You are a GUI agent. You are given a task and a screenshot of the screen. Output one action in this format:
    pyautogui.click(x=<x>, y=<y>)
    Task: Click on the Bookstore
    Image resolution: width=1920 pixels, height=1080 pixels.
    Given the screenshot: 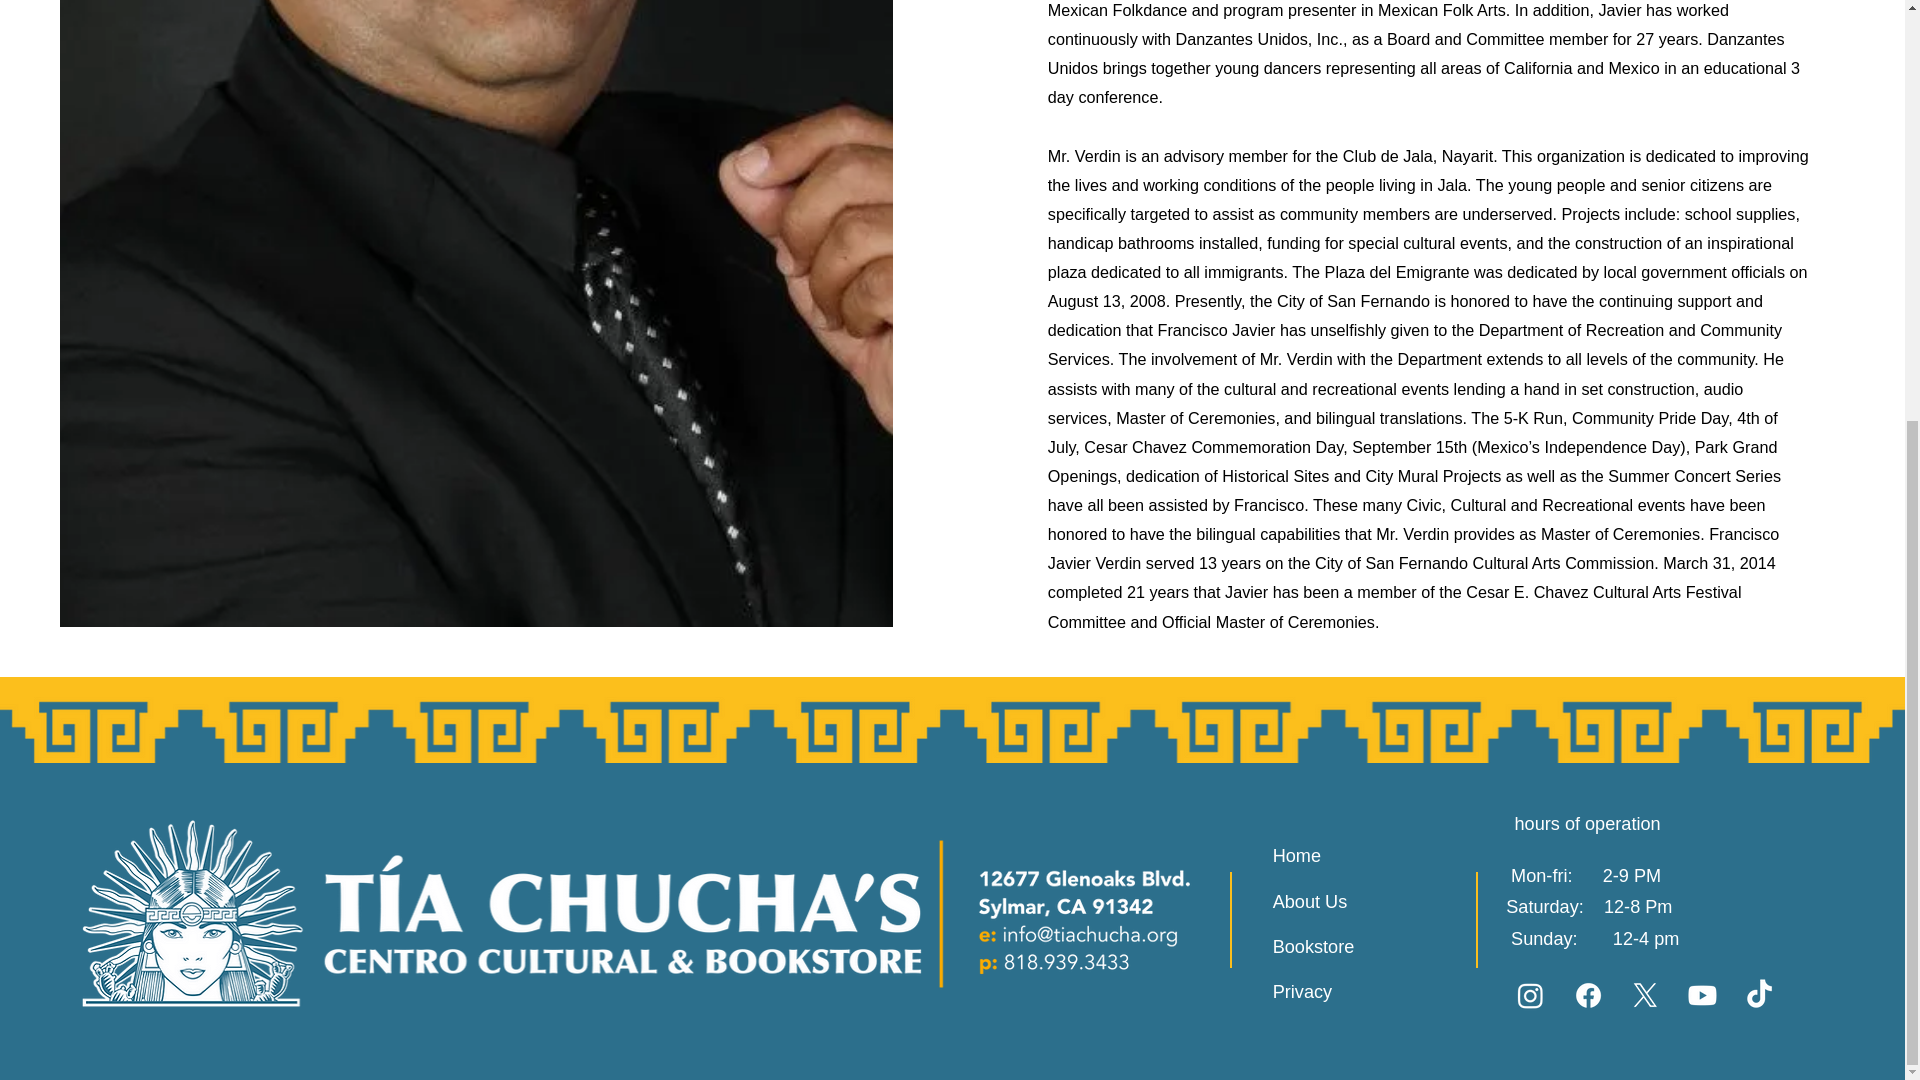 What is the action you would take?
    pyautogui.click(x=1370, y=946)
    